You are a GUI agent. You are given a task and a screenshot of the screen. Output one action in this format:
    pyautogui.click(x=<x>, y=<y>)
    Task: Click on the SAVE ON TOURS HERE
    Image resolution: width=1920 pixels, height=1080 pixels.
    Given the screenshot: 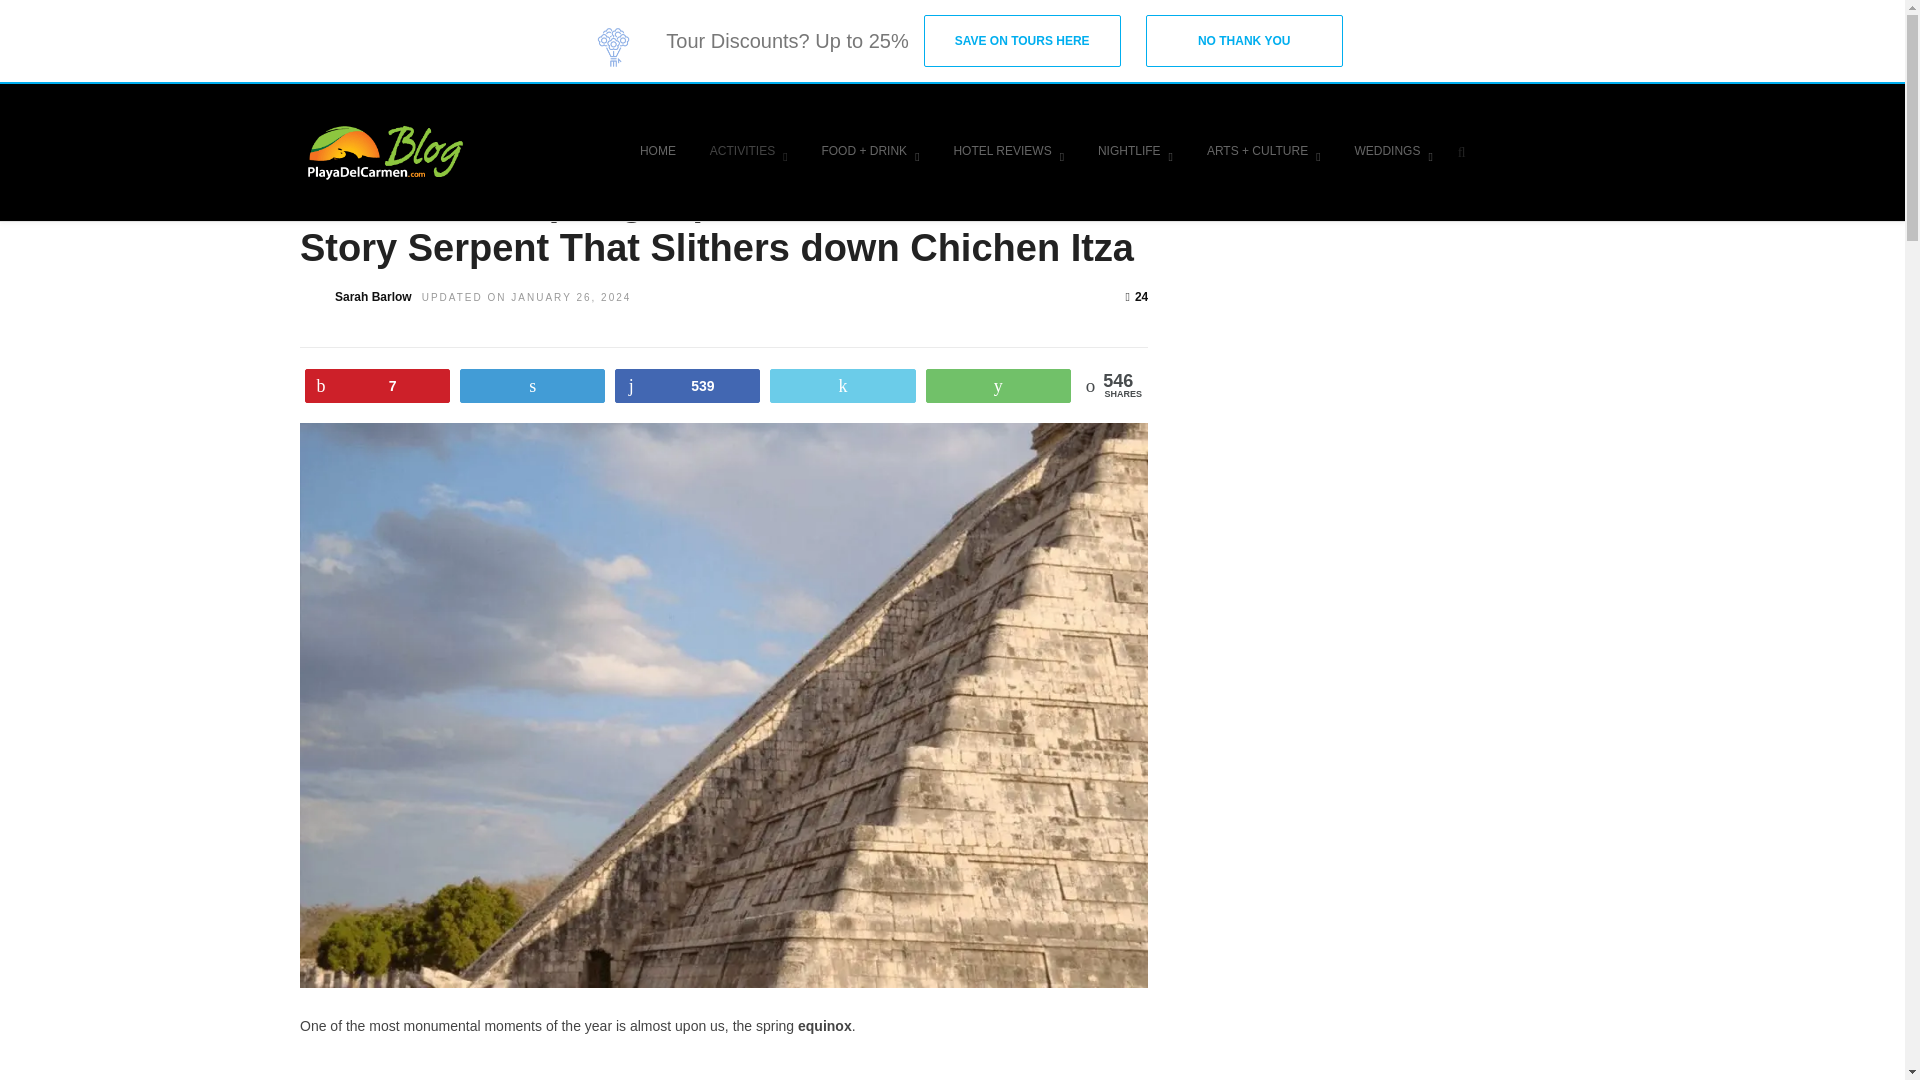 What is the action you would take?
    pyautogui.click(x=1022, y=40)
    